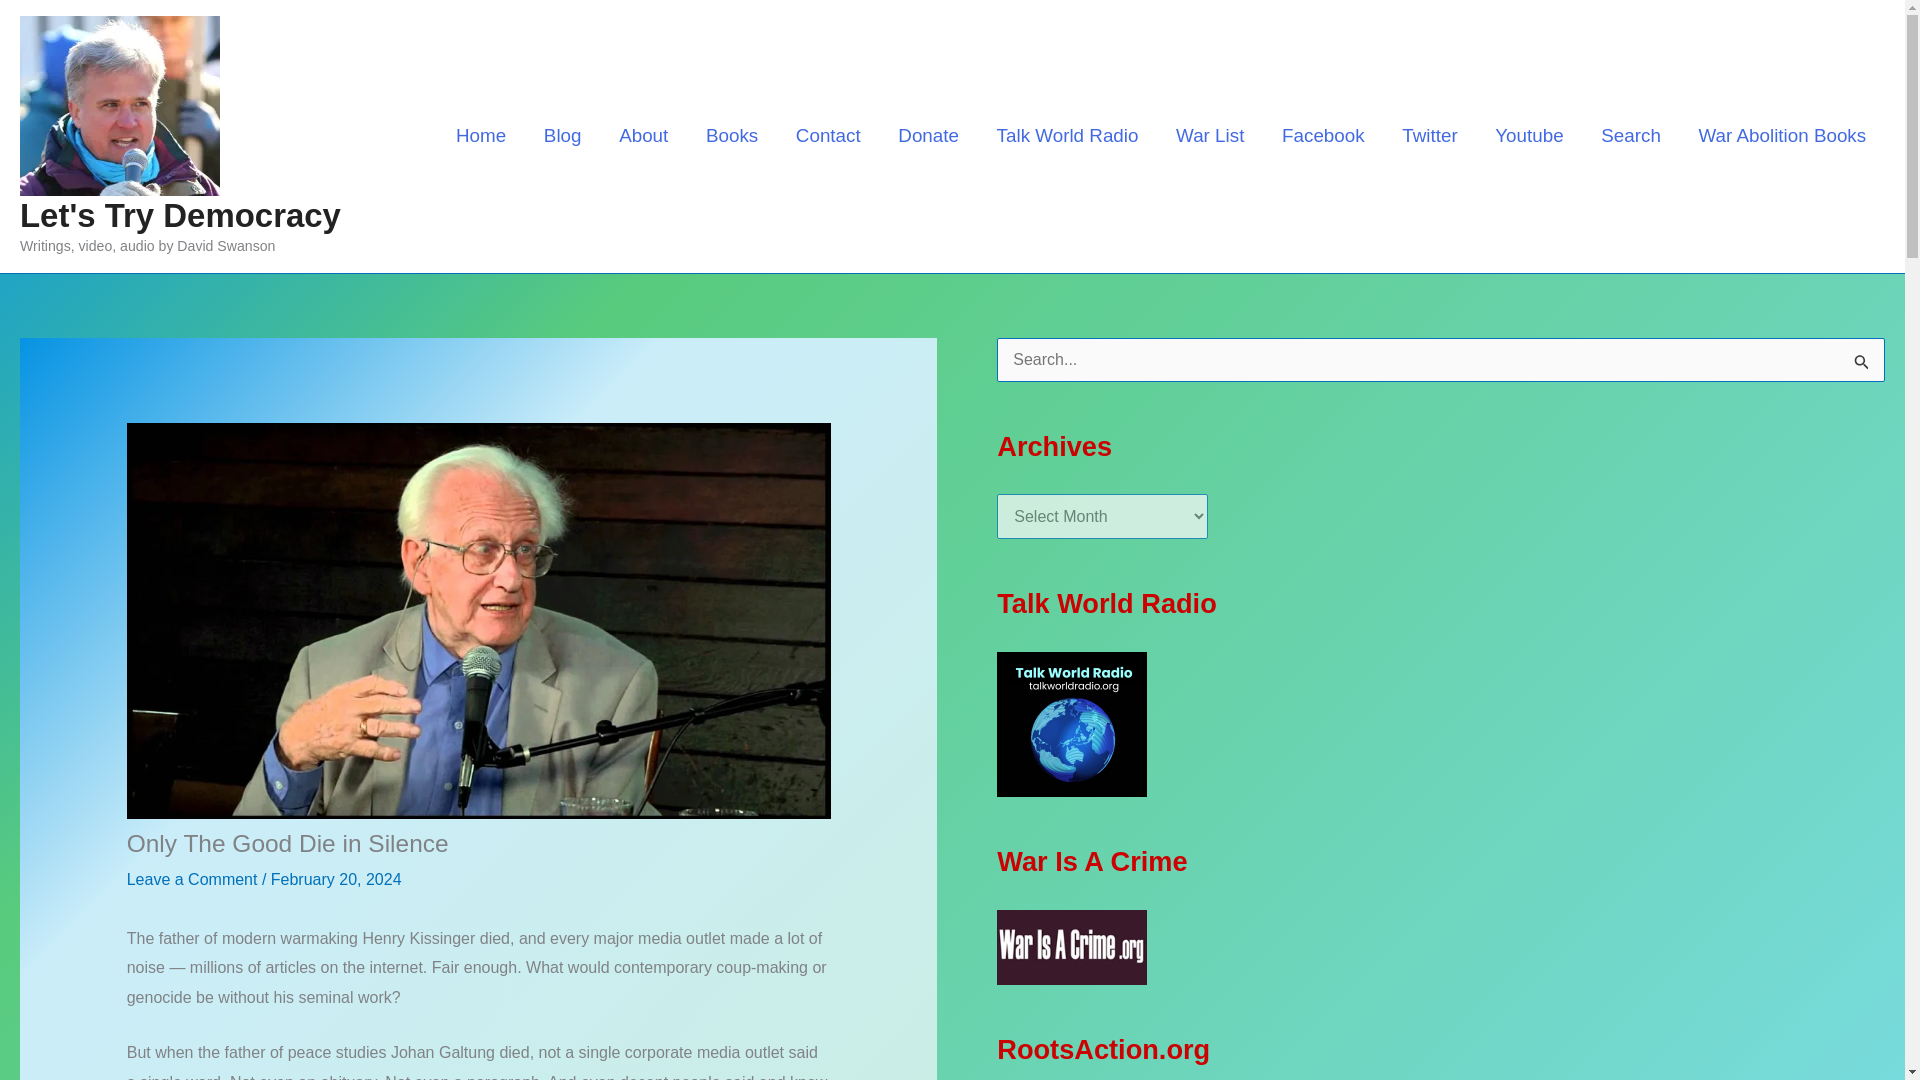  I want to click on Facebook, so click(1322, 135).